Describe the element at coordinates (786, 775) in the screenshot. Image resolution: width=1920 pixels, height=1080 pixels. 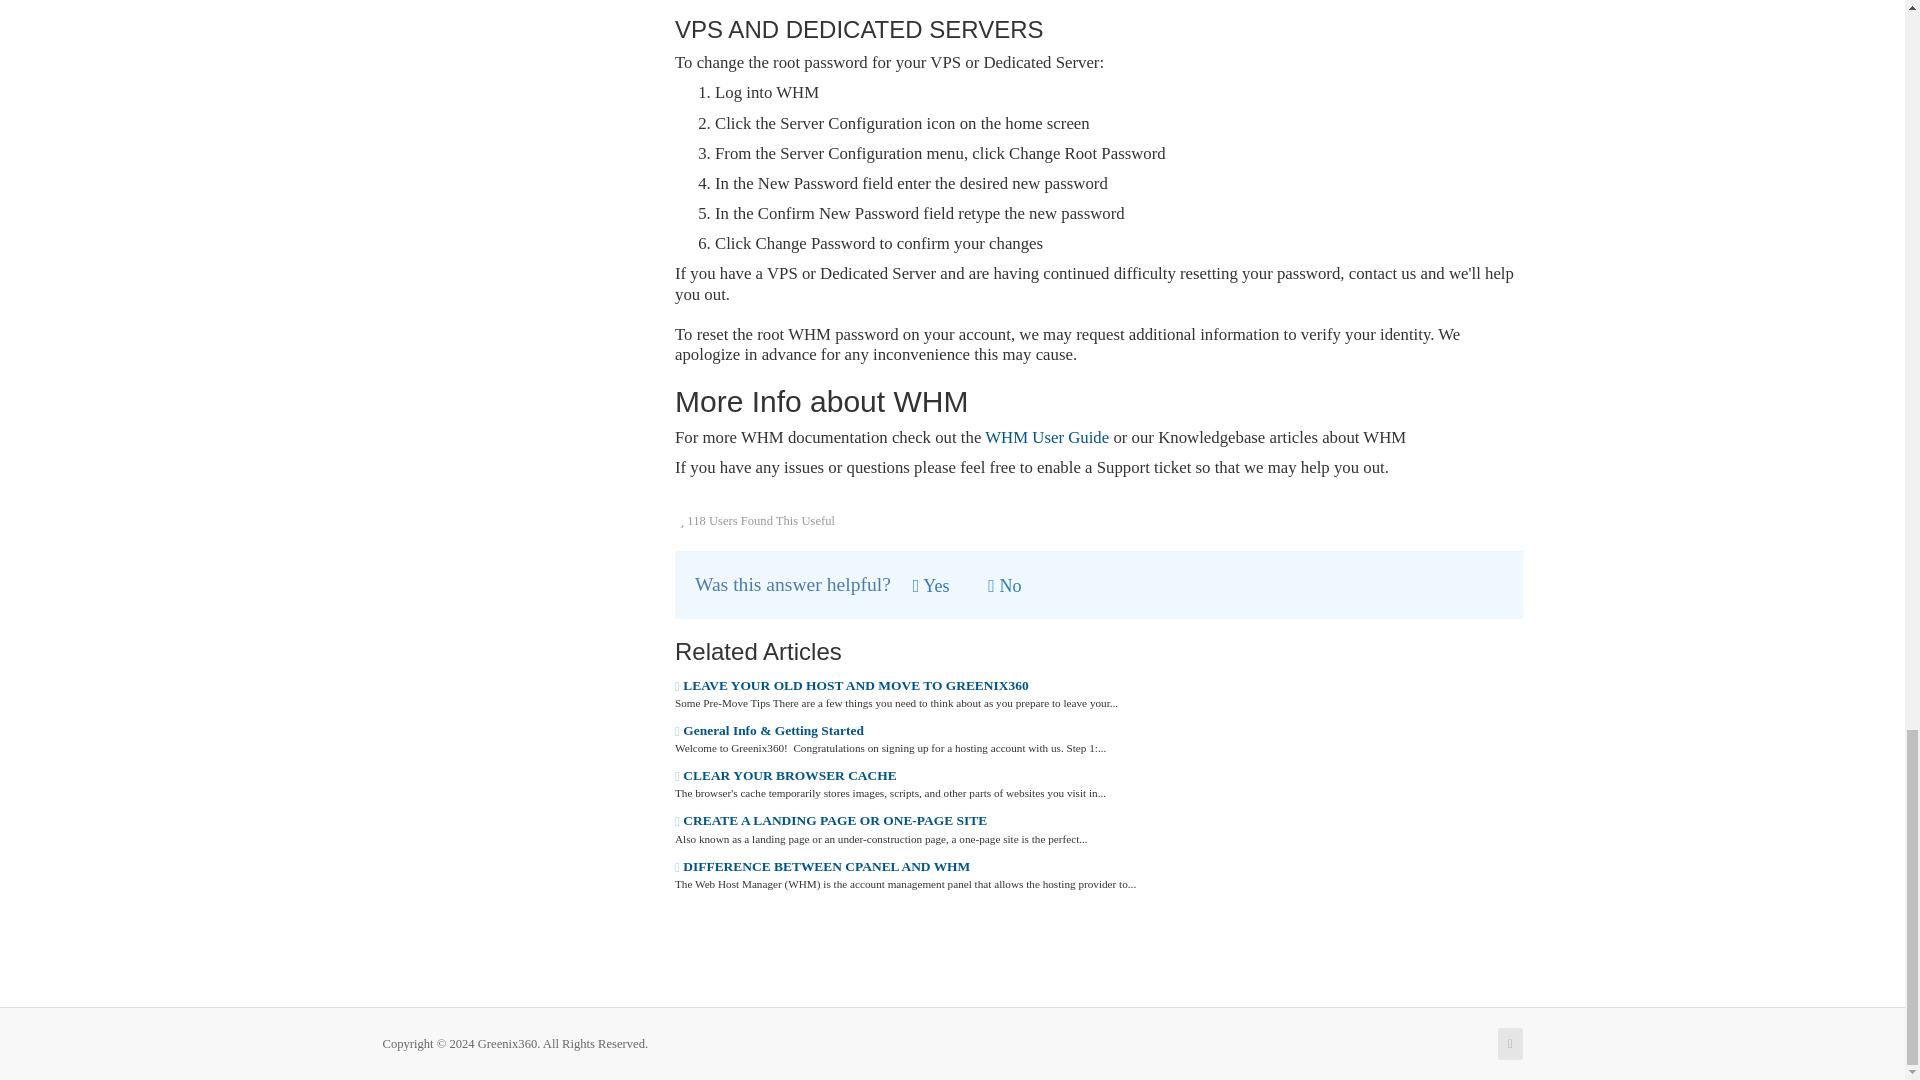
I see `CLEAR YOUR BROWSER CACHE` at that location.